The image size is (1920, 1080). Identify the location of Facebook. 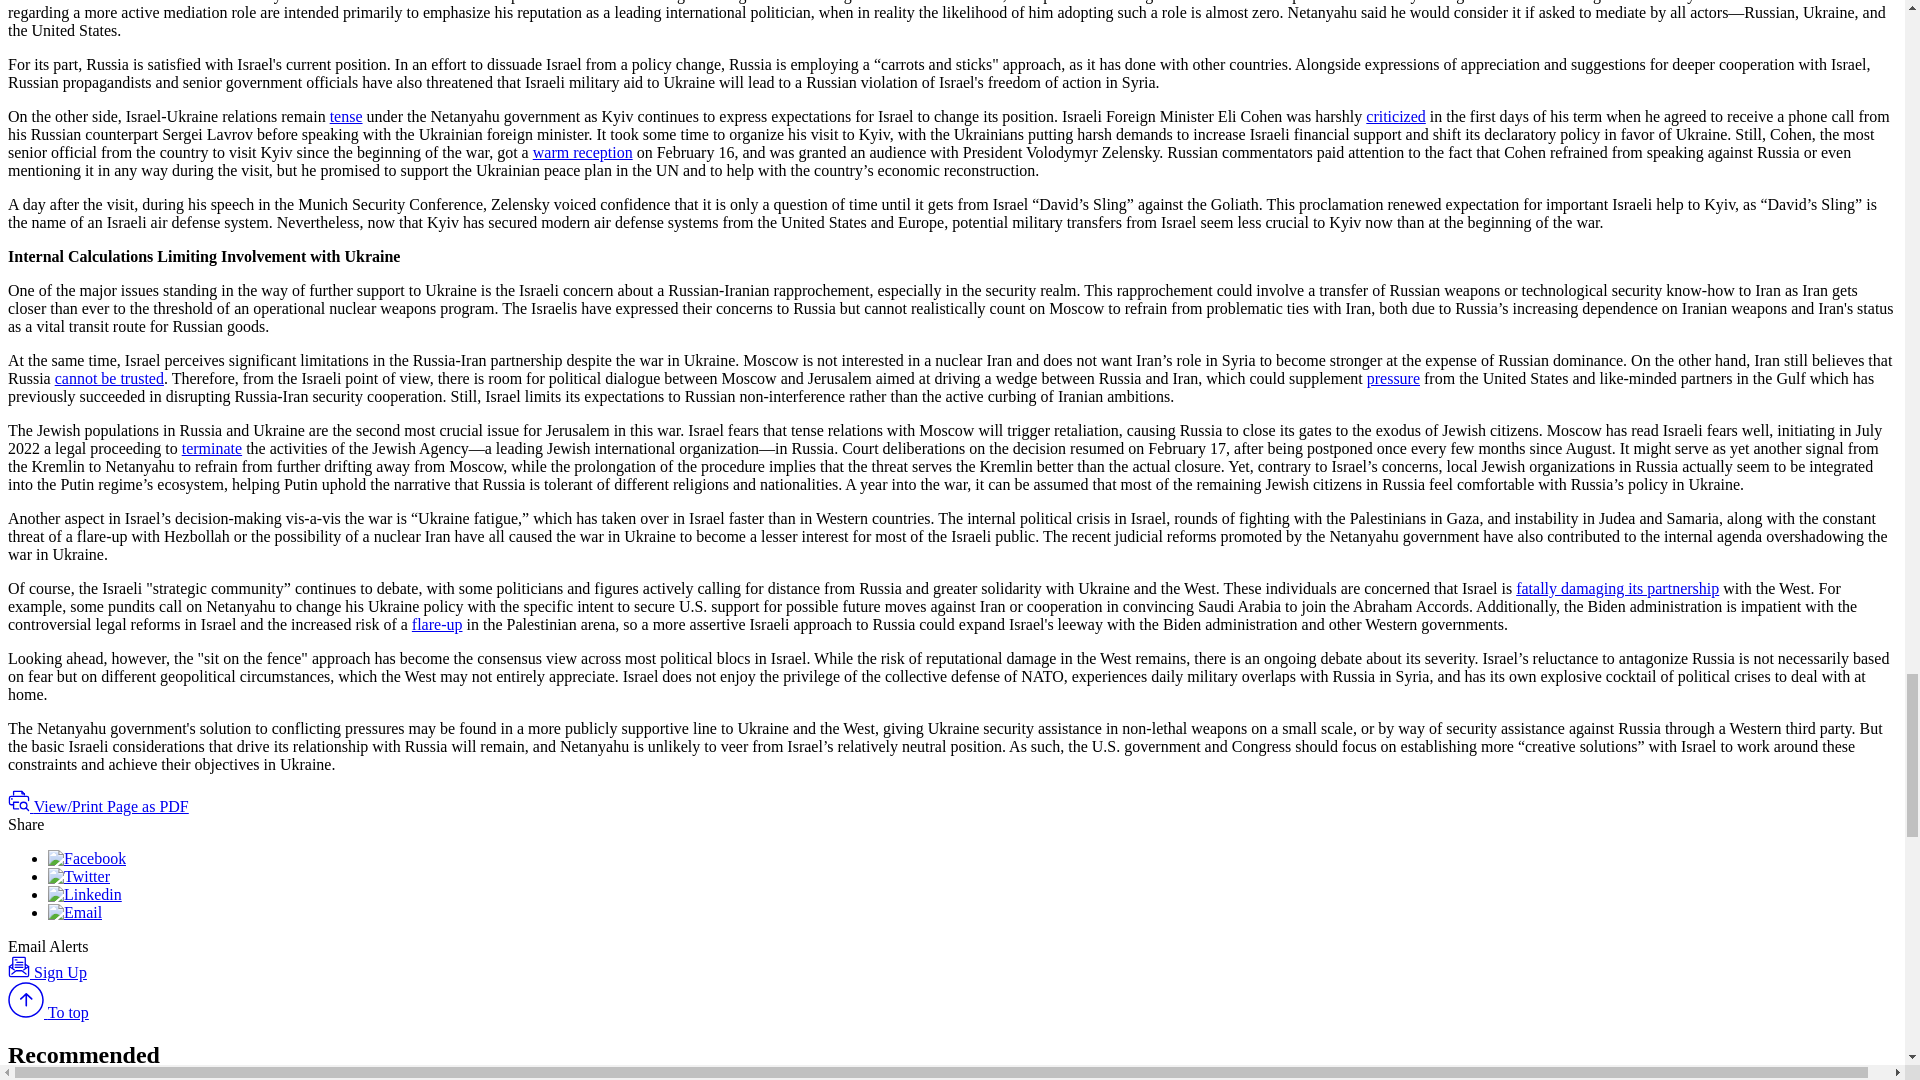
(87, 858).